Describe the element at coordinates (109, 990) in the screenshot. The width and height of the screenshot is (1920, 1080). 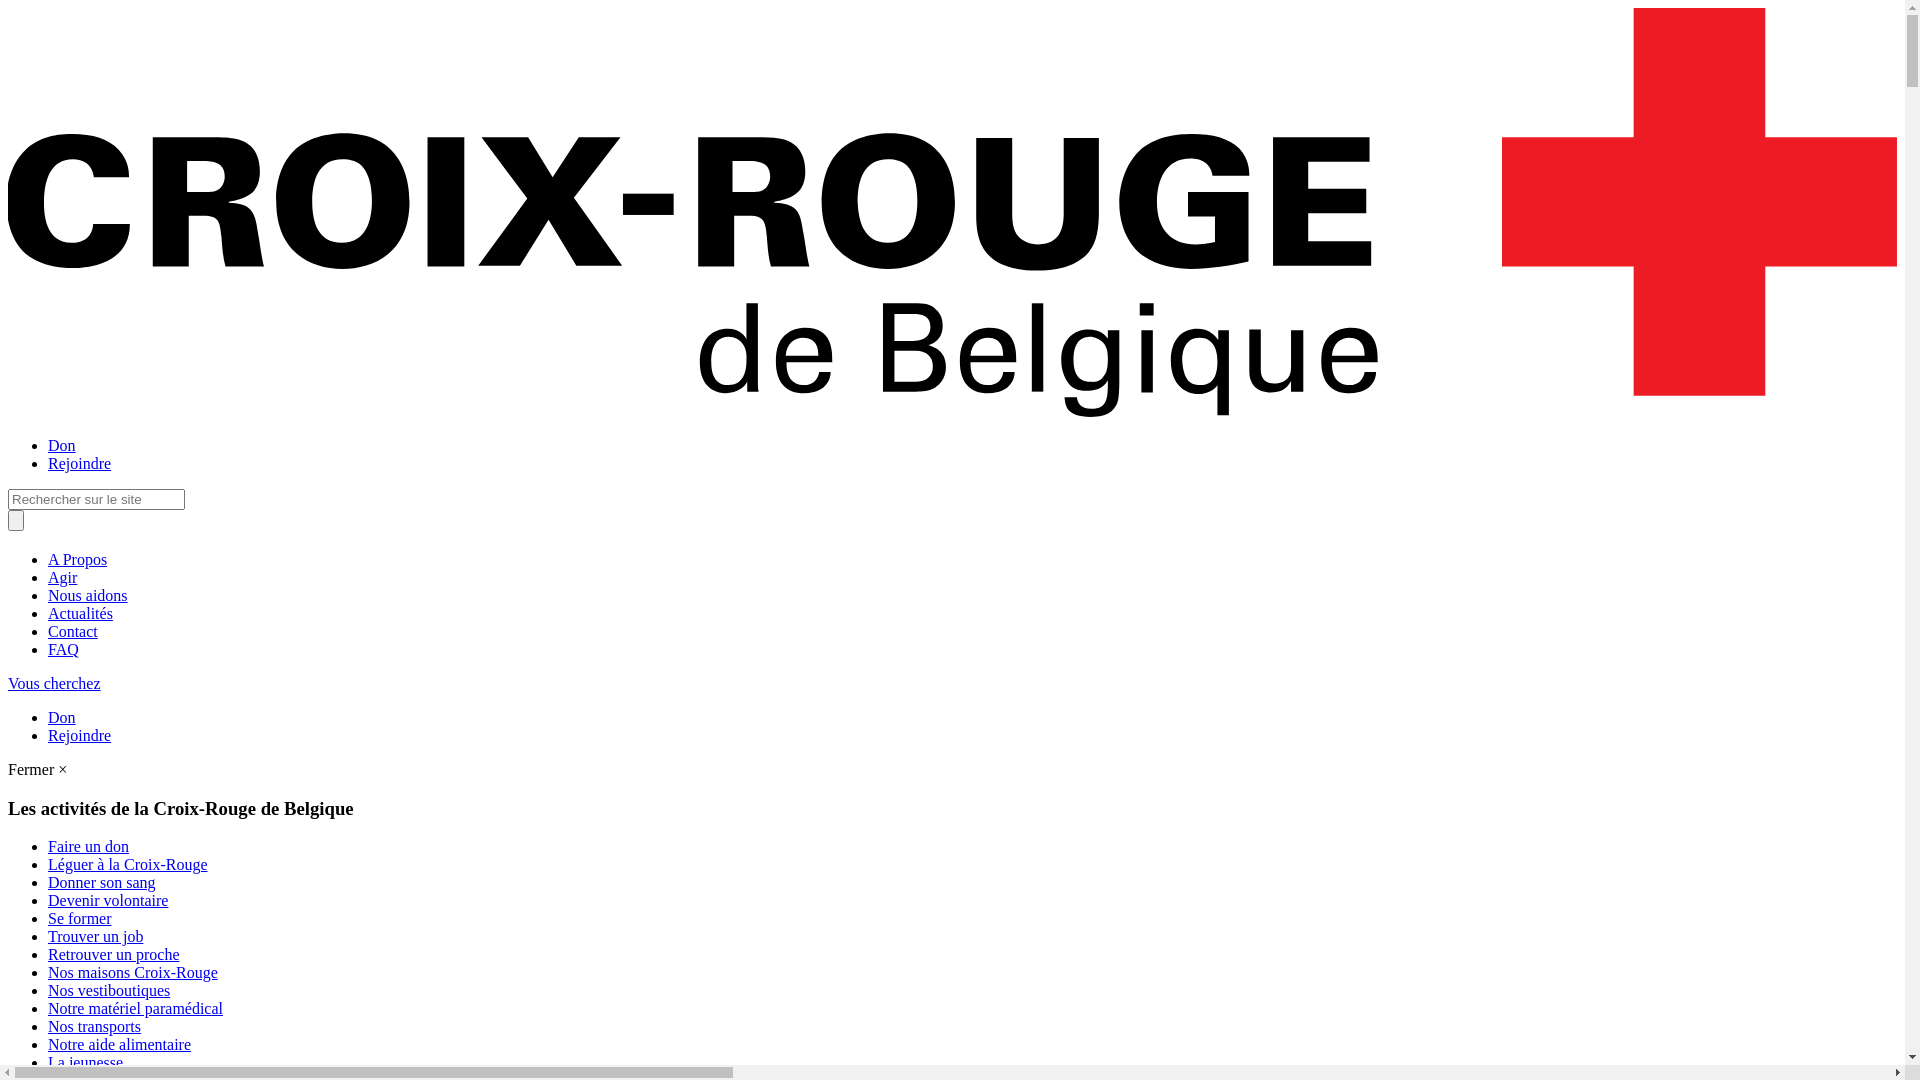
I see `Nos vestiboutiques` at that location.